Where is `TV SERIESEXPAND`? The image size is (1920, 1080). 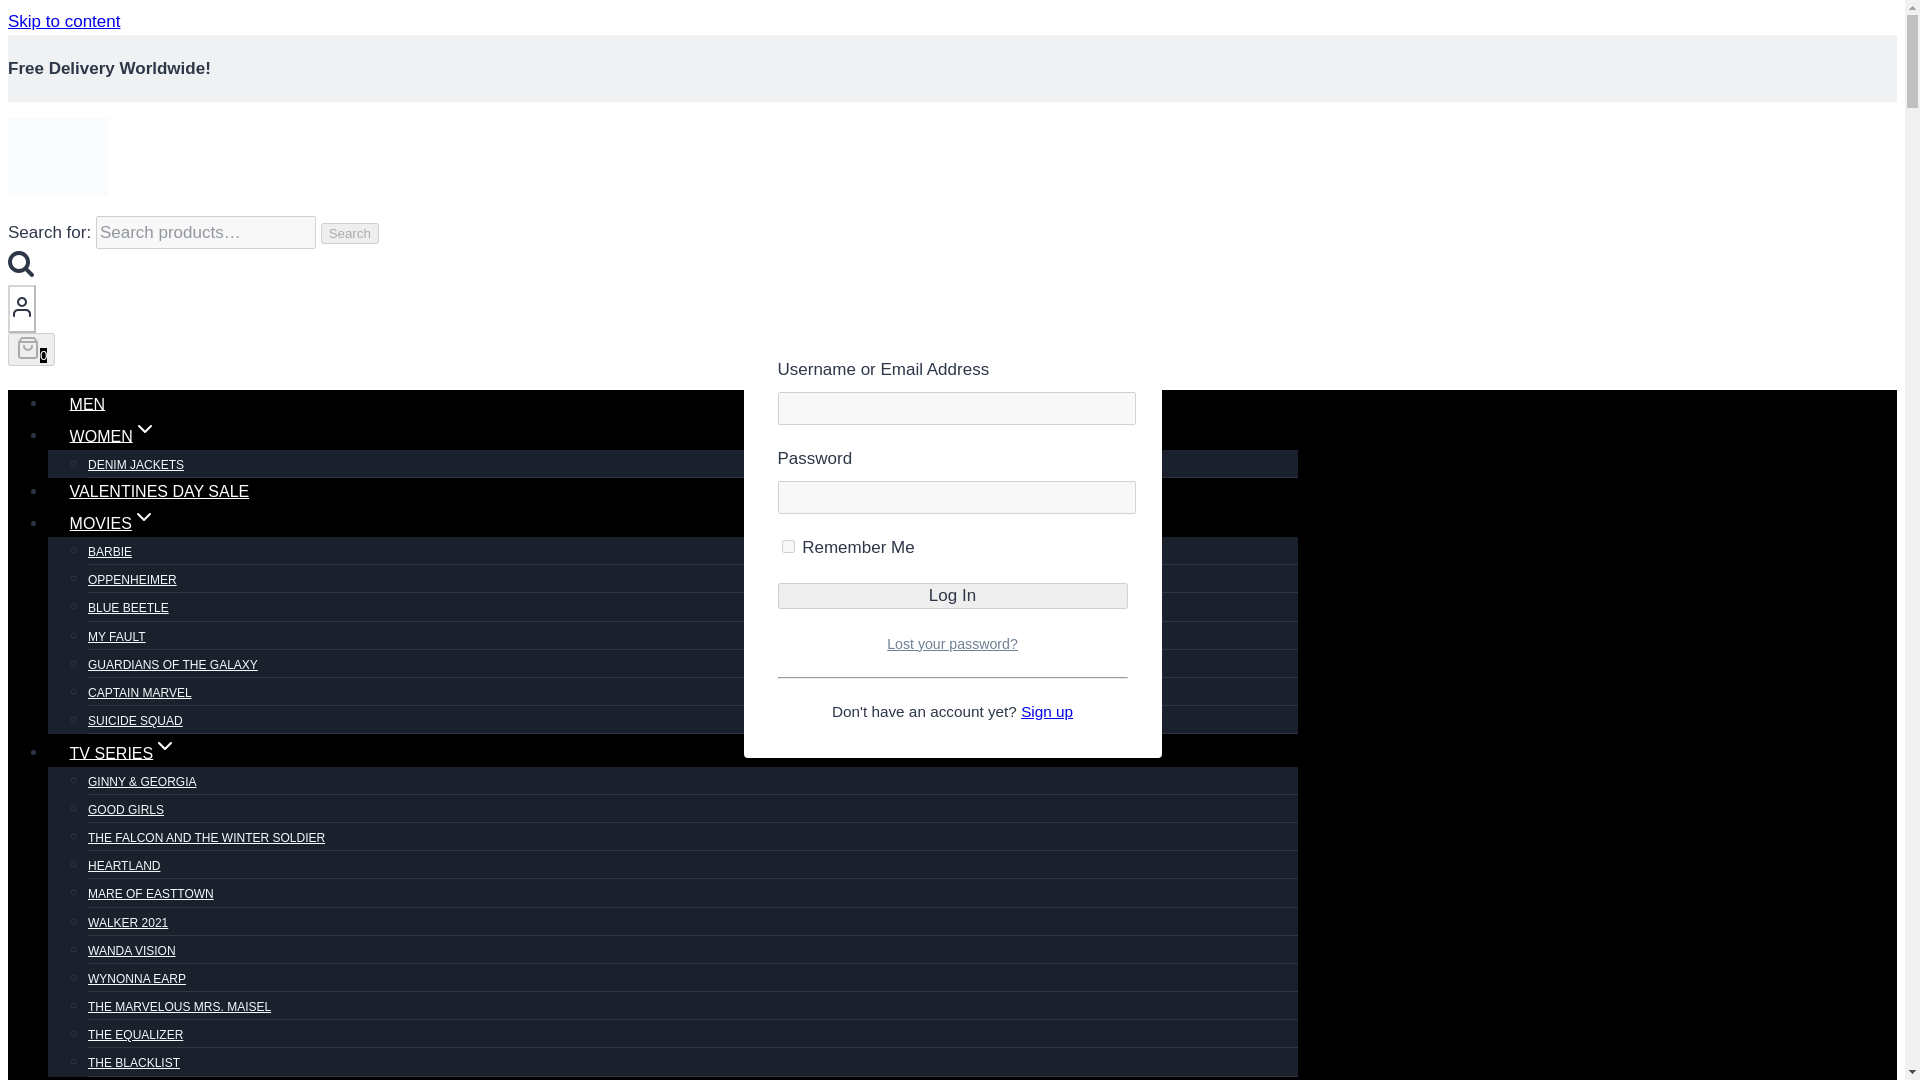
TV SERIESEXPAND is located at coordinates (124, 753).